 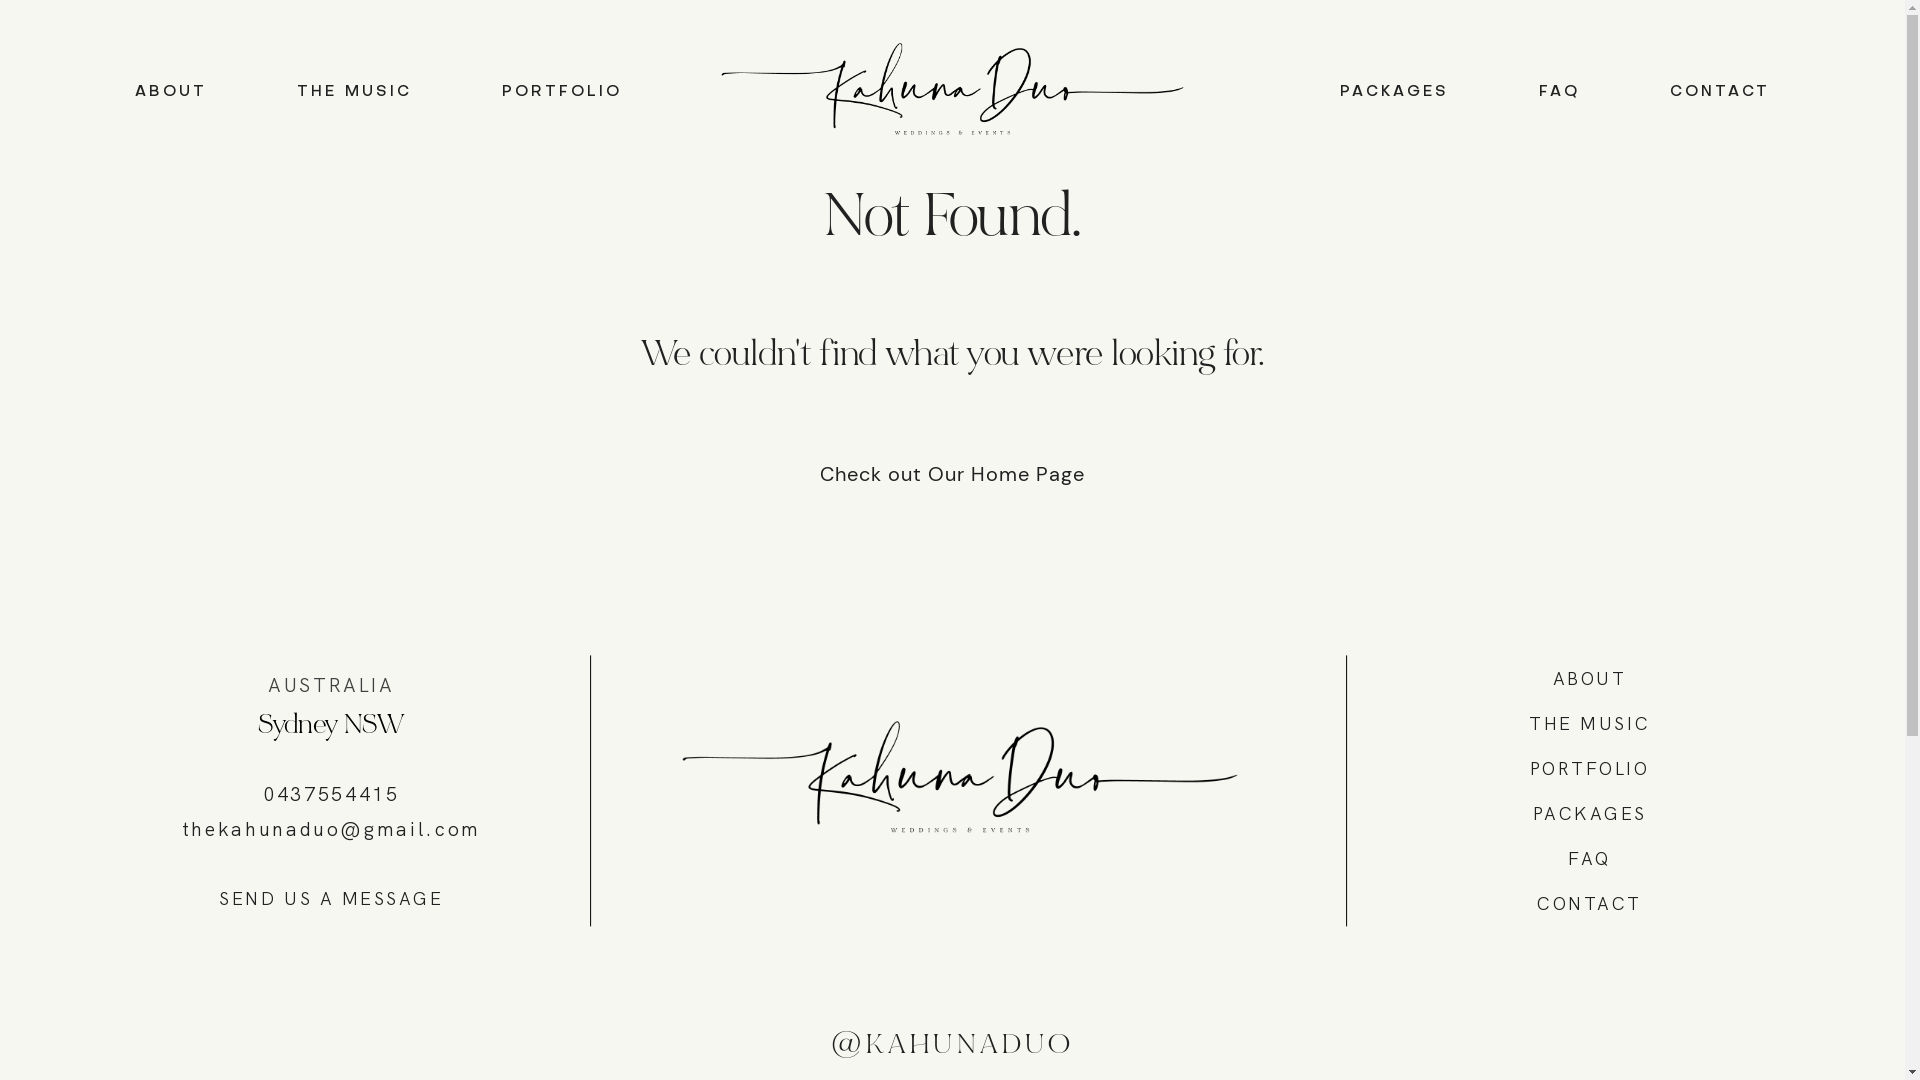 What do you see at coordinates (354, 92) in the screenshot?
I see `THE MUSIC` at bounding box center [354, 92].